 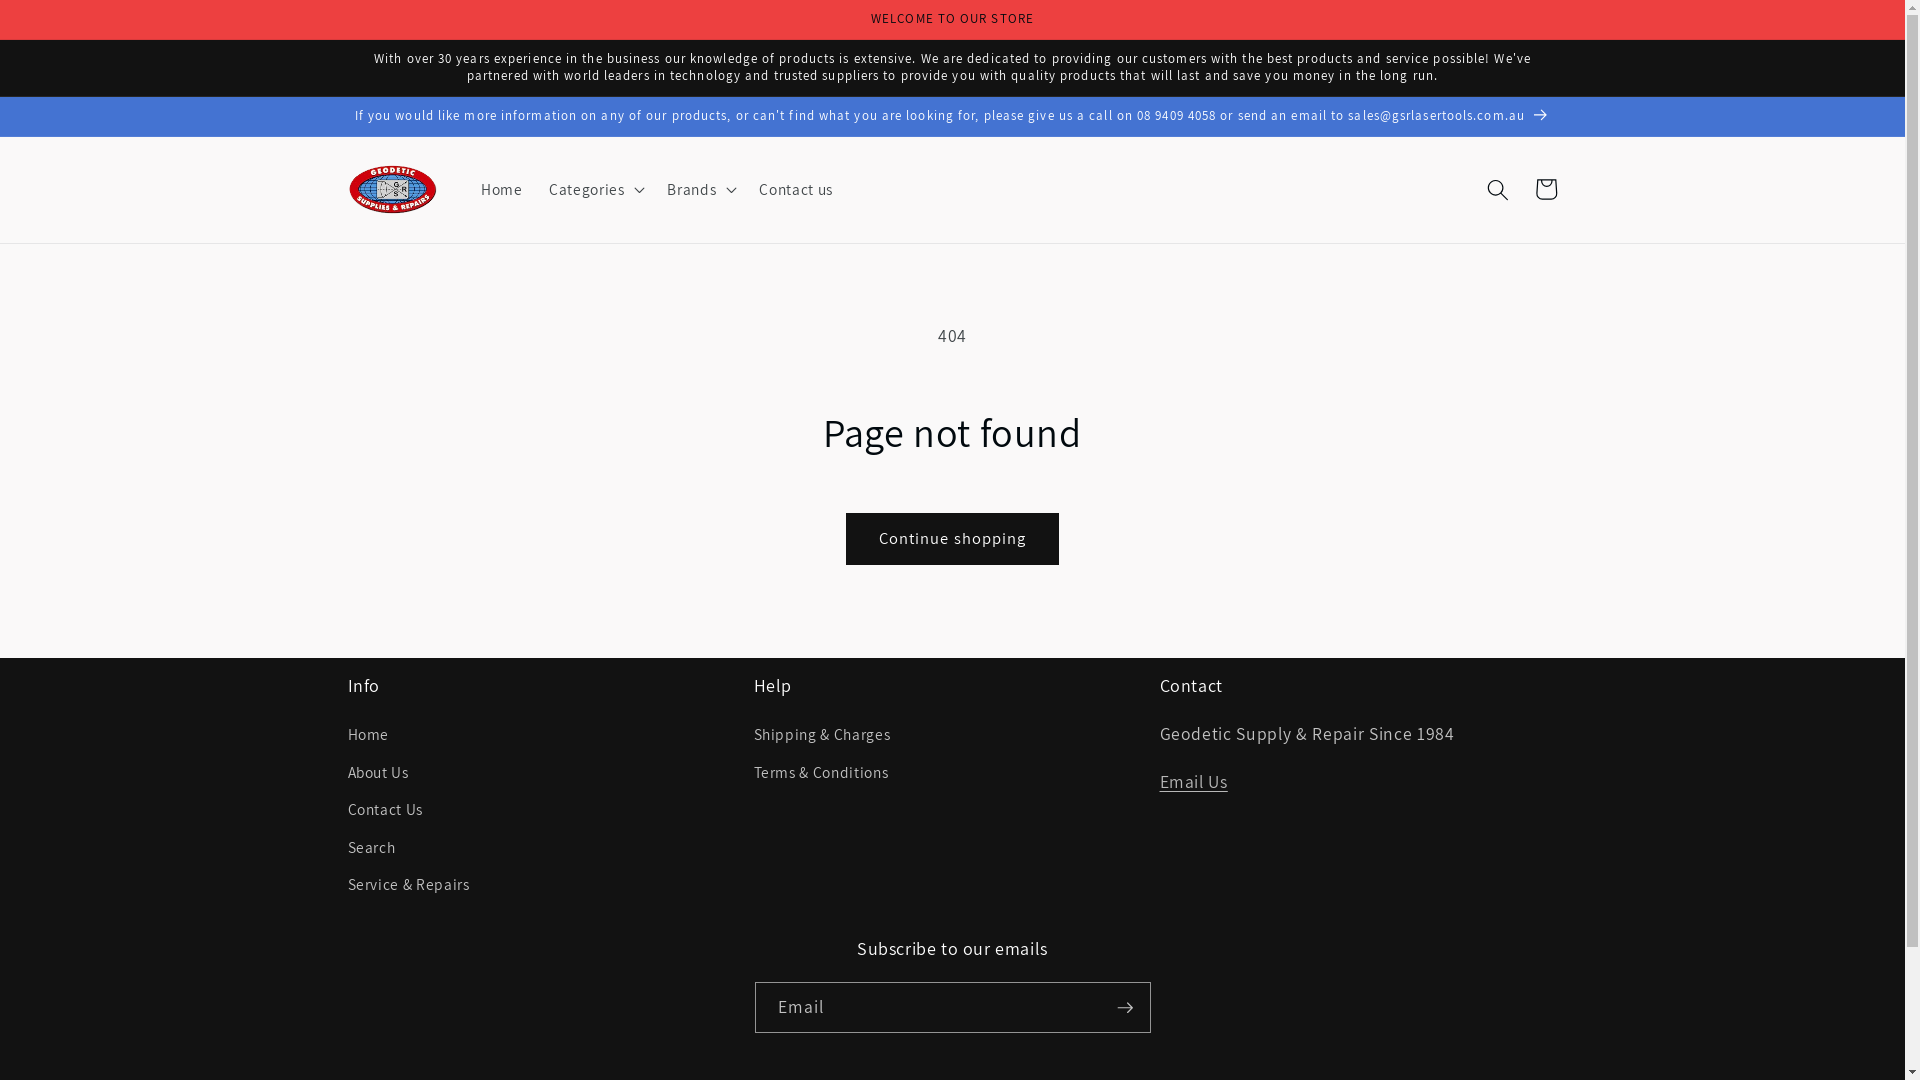 What do you see at coordinates (796, 190) in the screenshot?
I see `Contact us` at bounding box center [796, 190].